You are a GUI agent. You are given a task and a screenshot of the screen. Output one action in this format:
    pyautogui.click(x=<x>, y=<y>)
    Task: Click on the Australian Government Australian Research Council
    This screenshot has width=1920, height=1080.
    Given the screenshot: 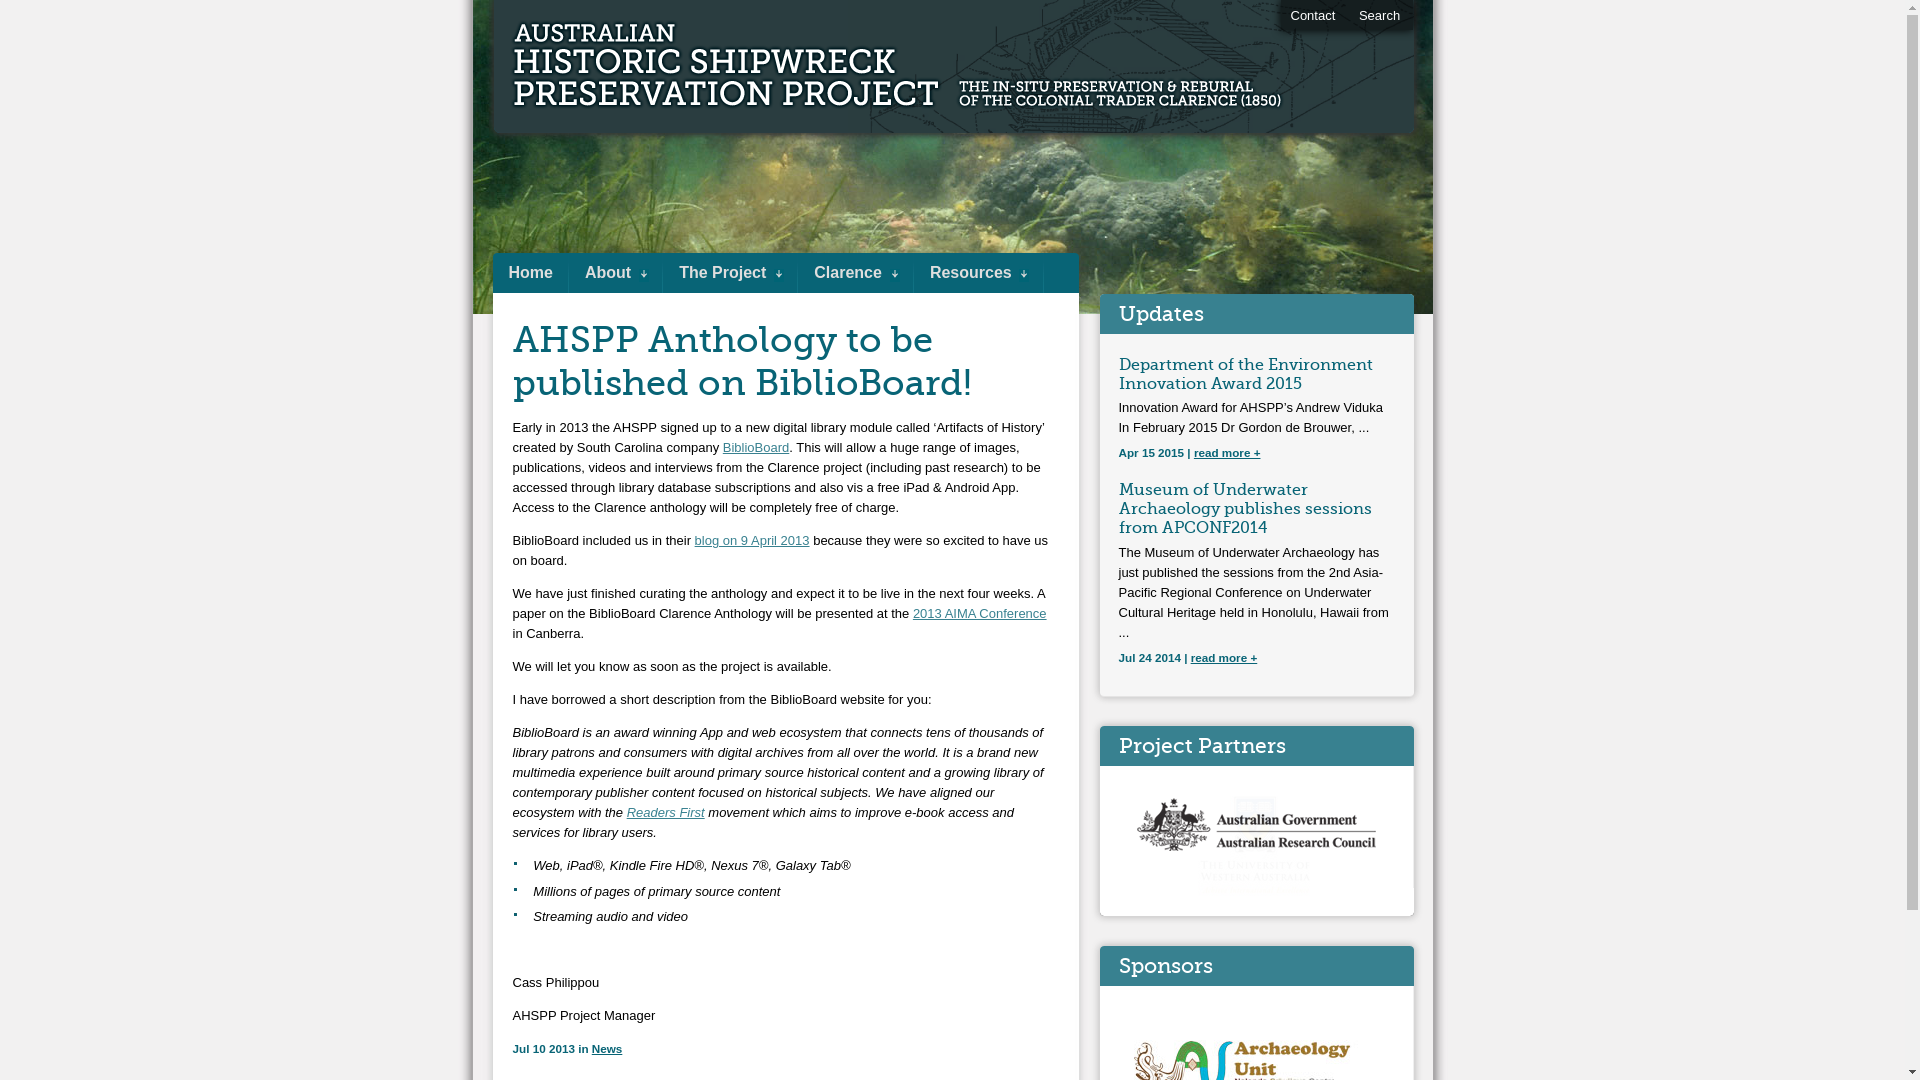 What is the action you would take?
    pyautogui.click(x=1256, y=829)
    